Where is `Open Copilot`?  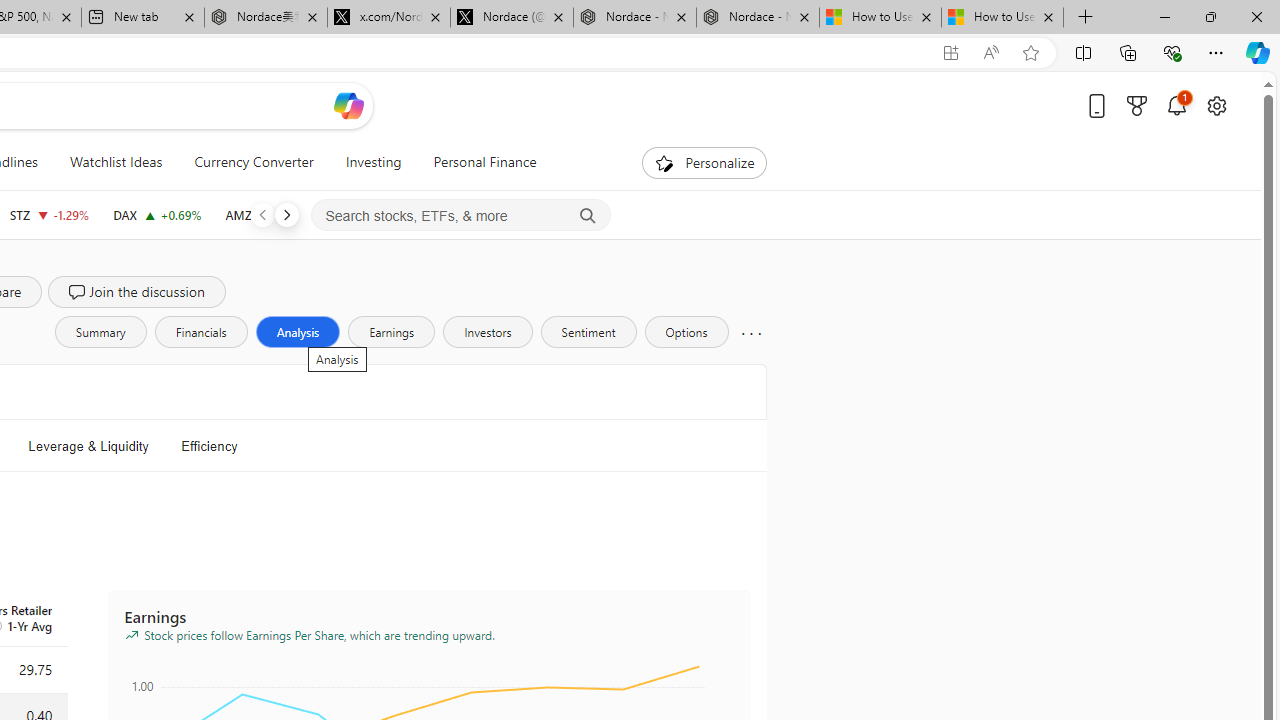 Open Copilot is located at coordinates (348, 105).